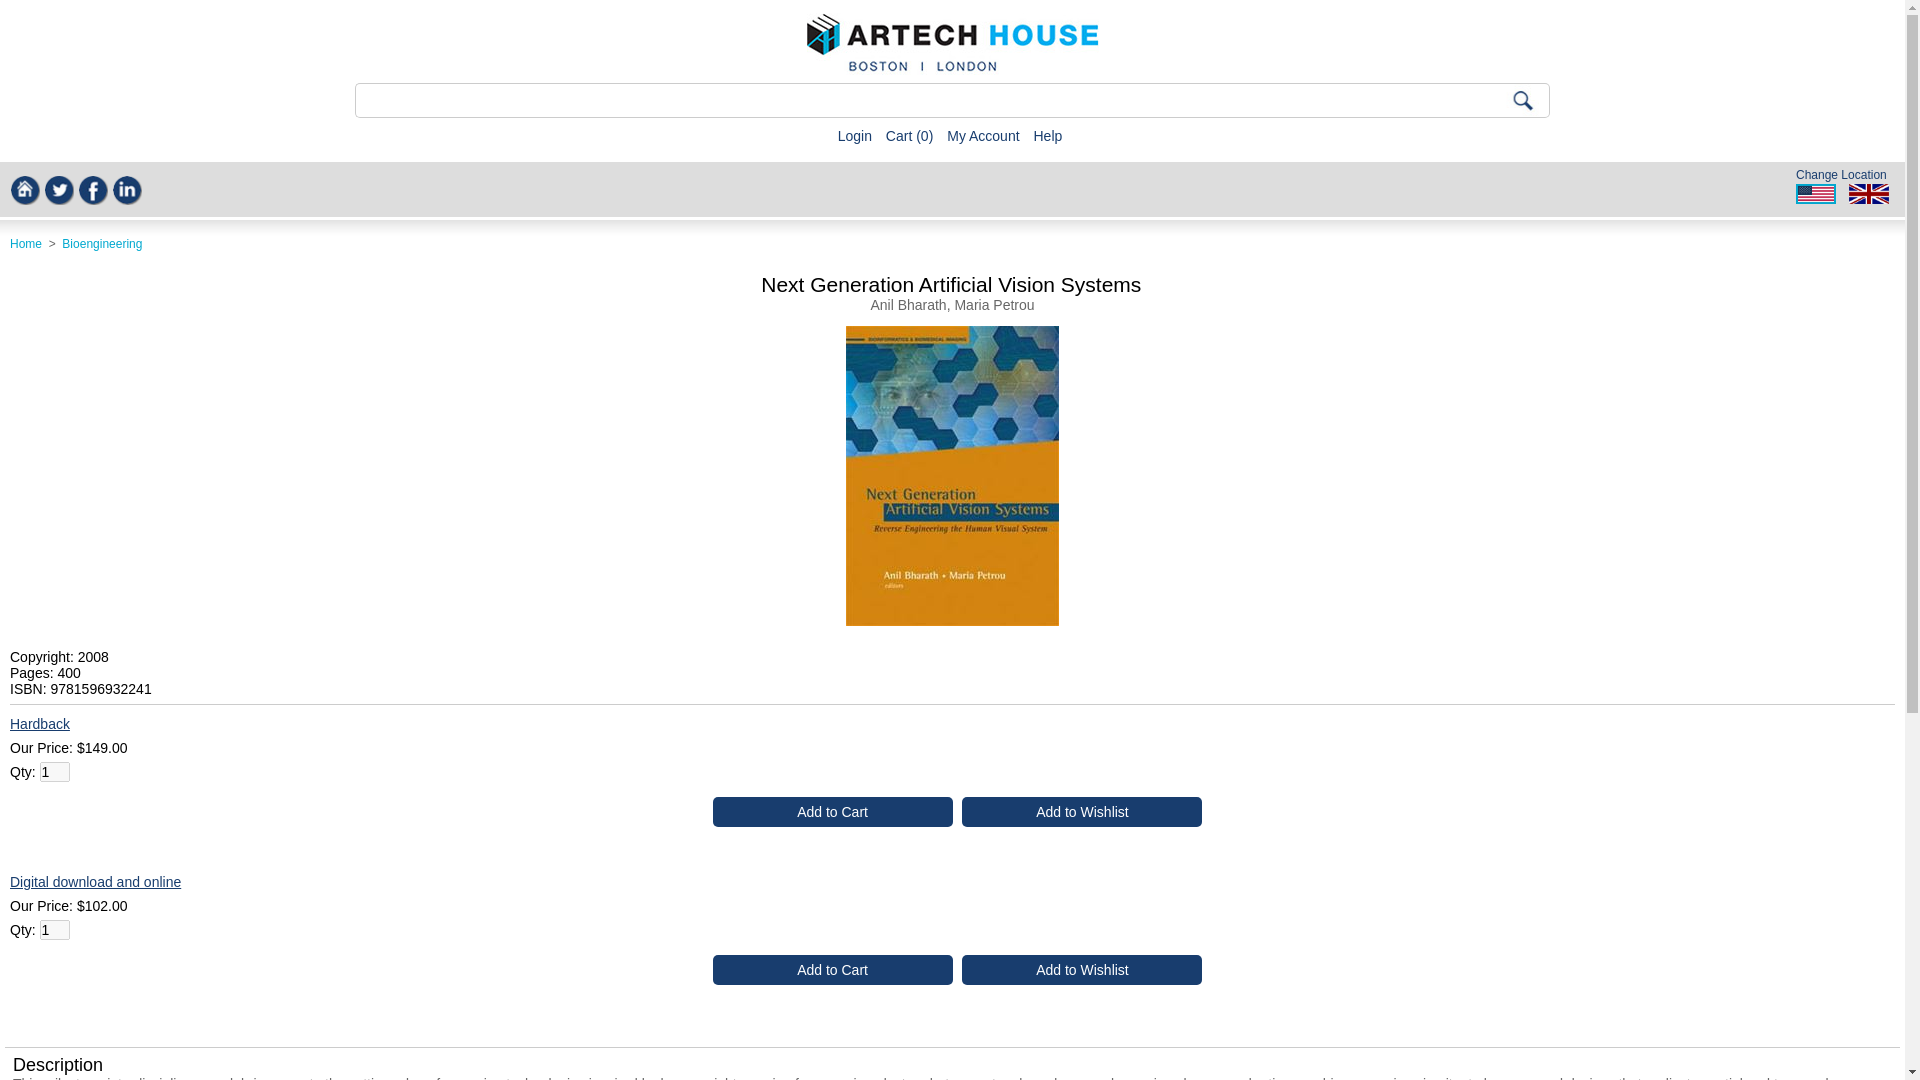 The height and width of the screenshot is (1080, 1920). Describe the element at coordinates (1081, 969) in the screenshot. I see `Add to Wishlist` at that location.